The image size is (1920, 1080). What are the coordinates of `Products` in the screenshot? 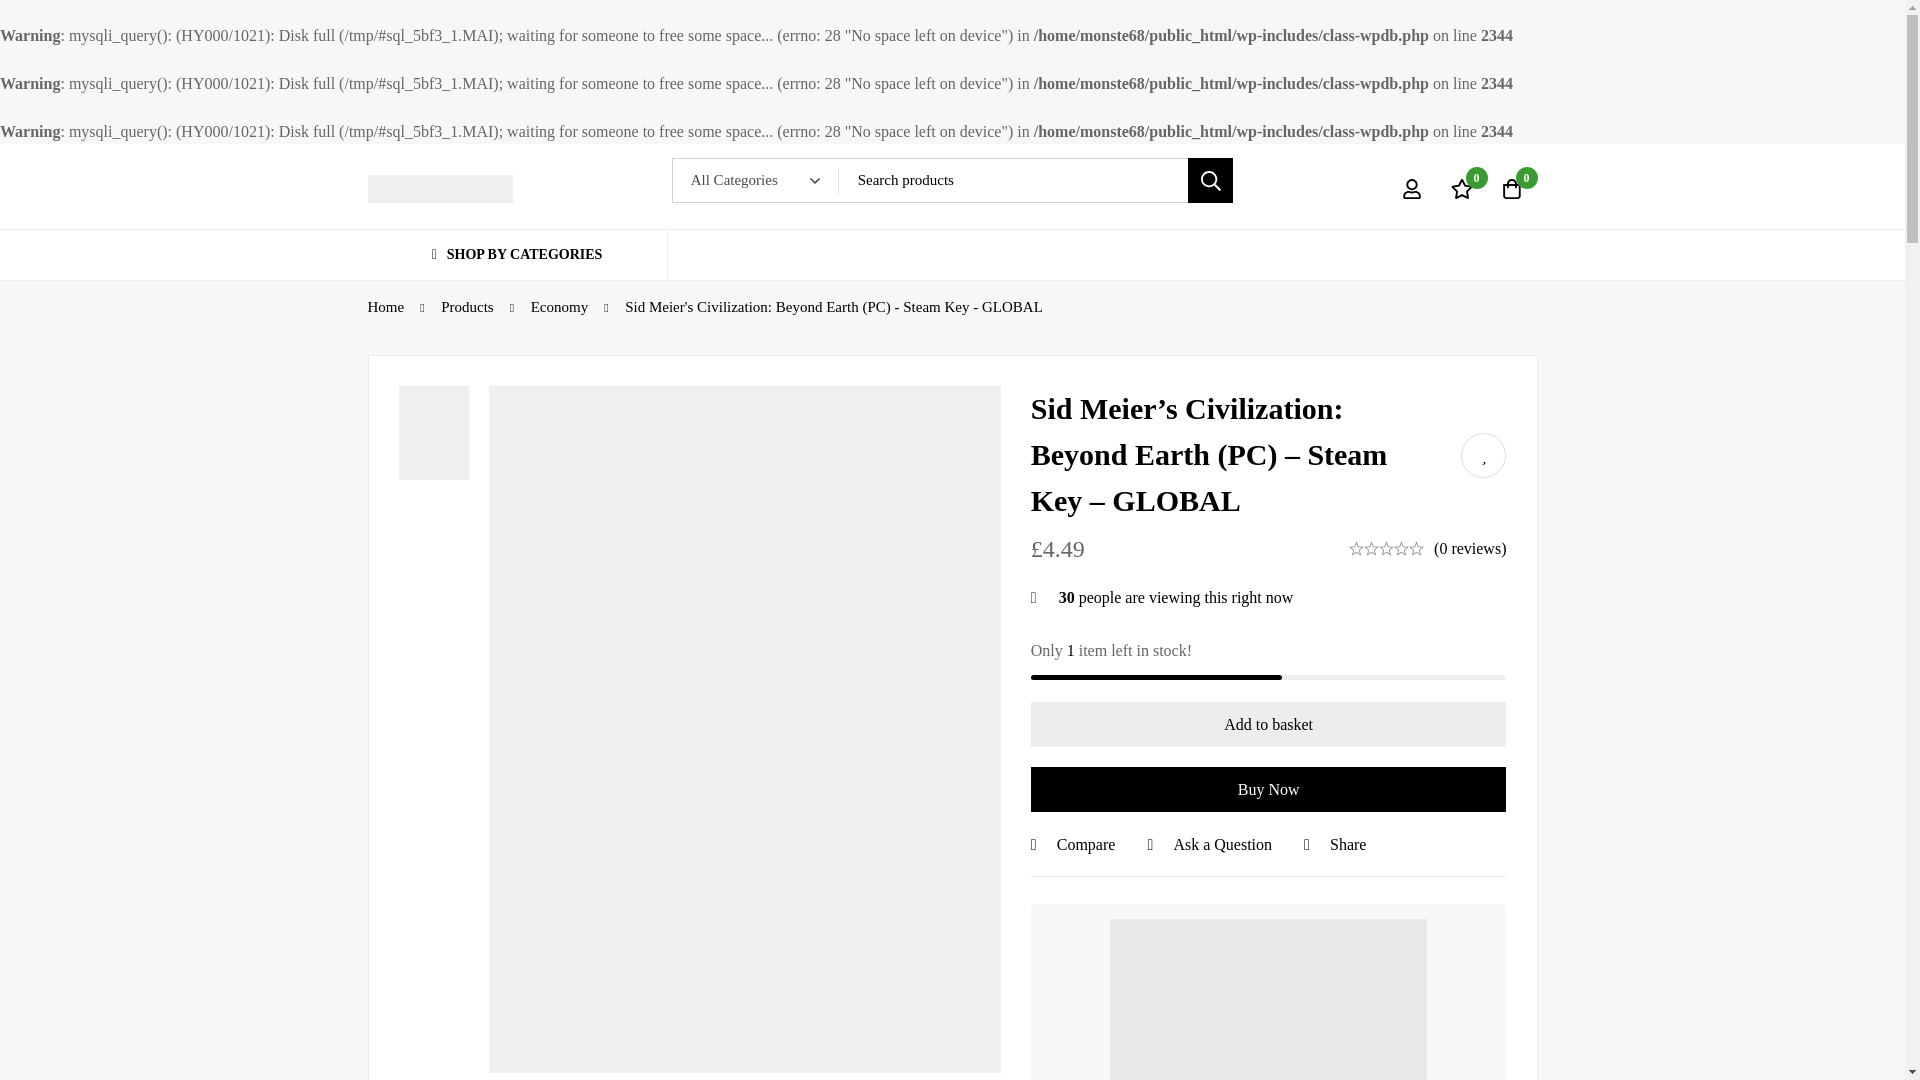 It's located at (467, 306).